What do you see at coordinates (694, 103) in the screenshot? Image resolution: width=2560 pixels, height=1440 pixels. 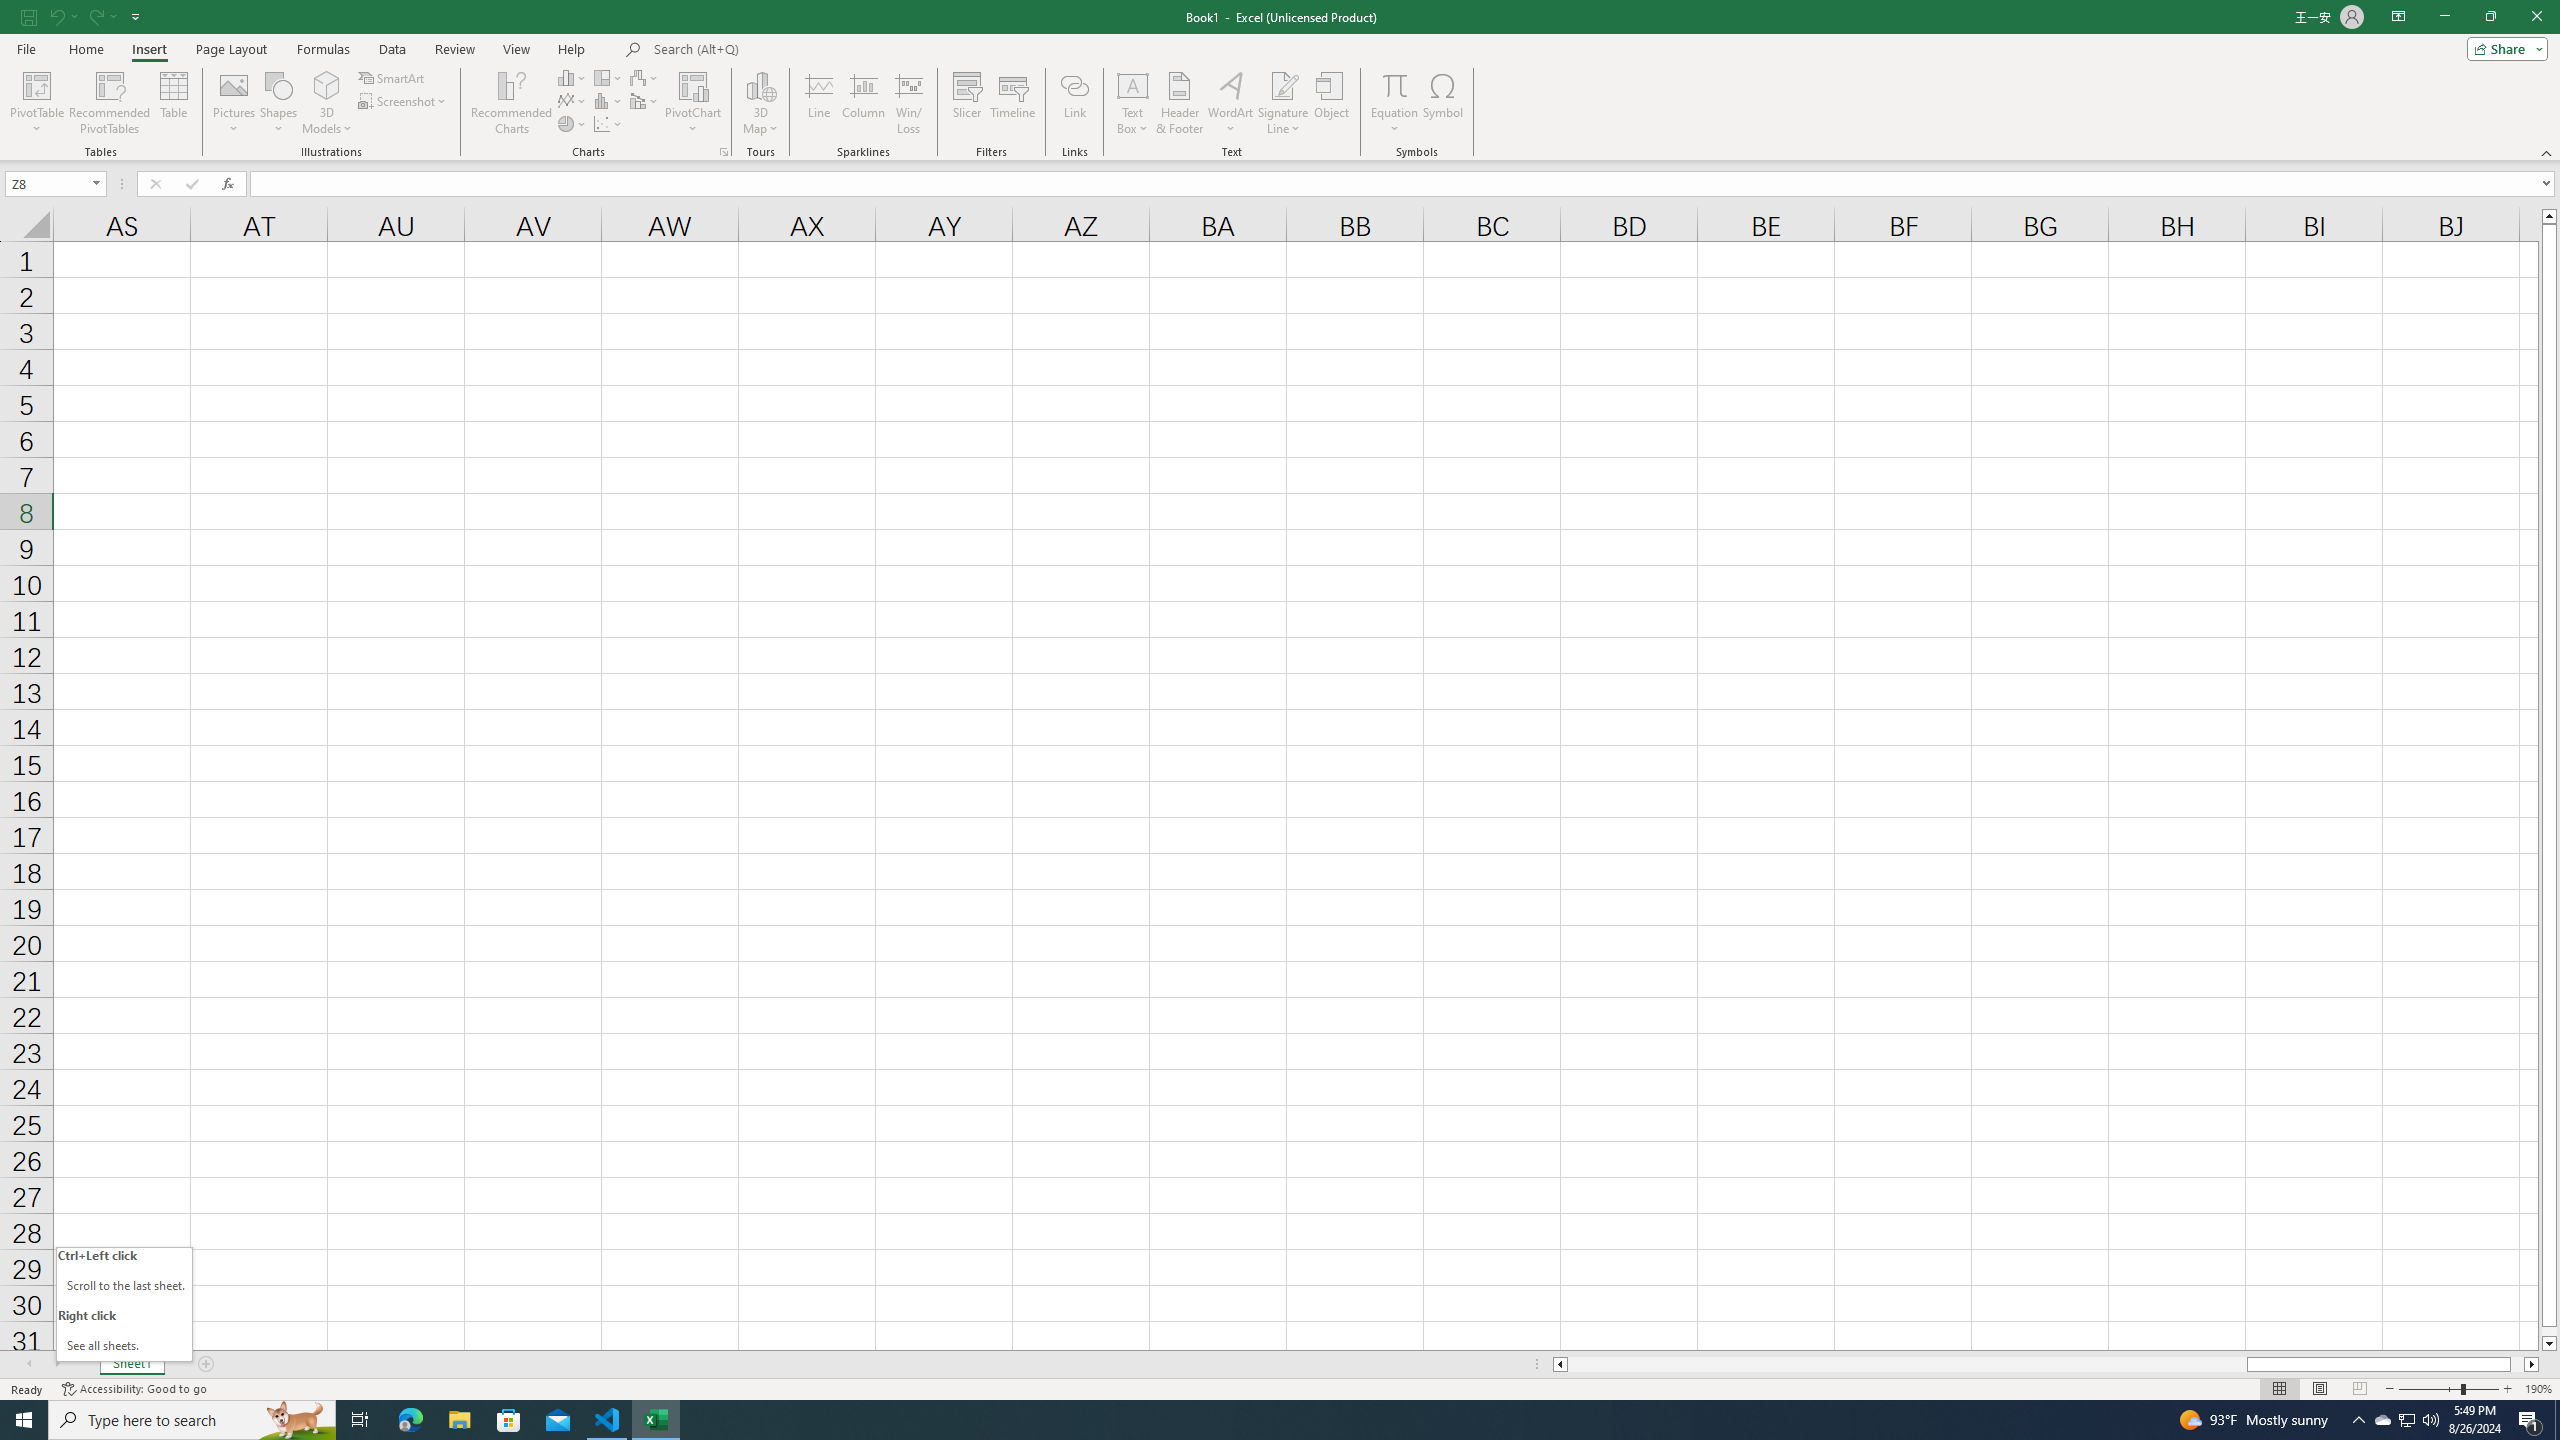 I see `PivotChart` at bounding box center [694, 103].